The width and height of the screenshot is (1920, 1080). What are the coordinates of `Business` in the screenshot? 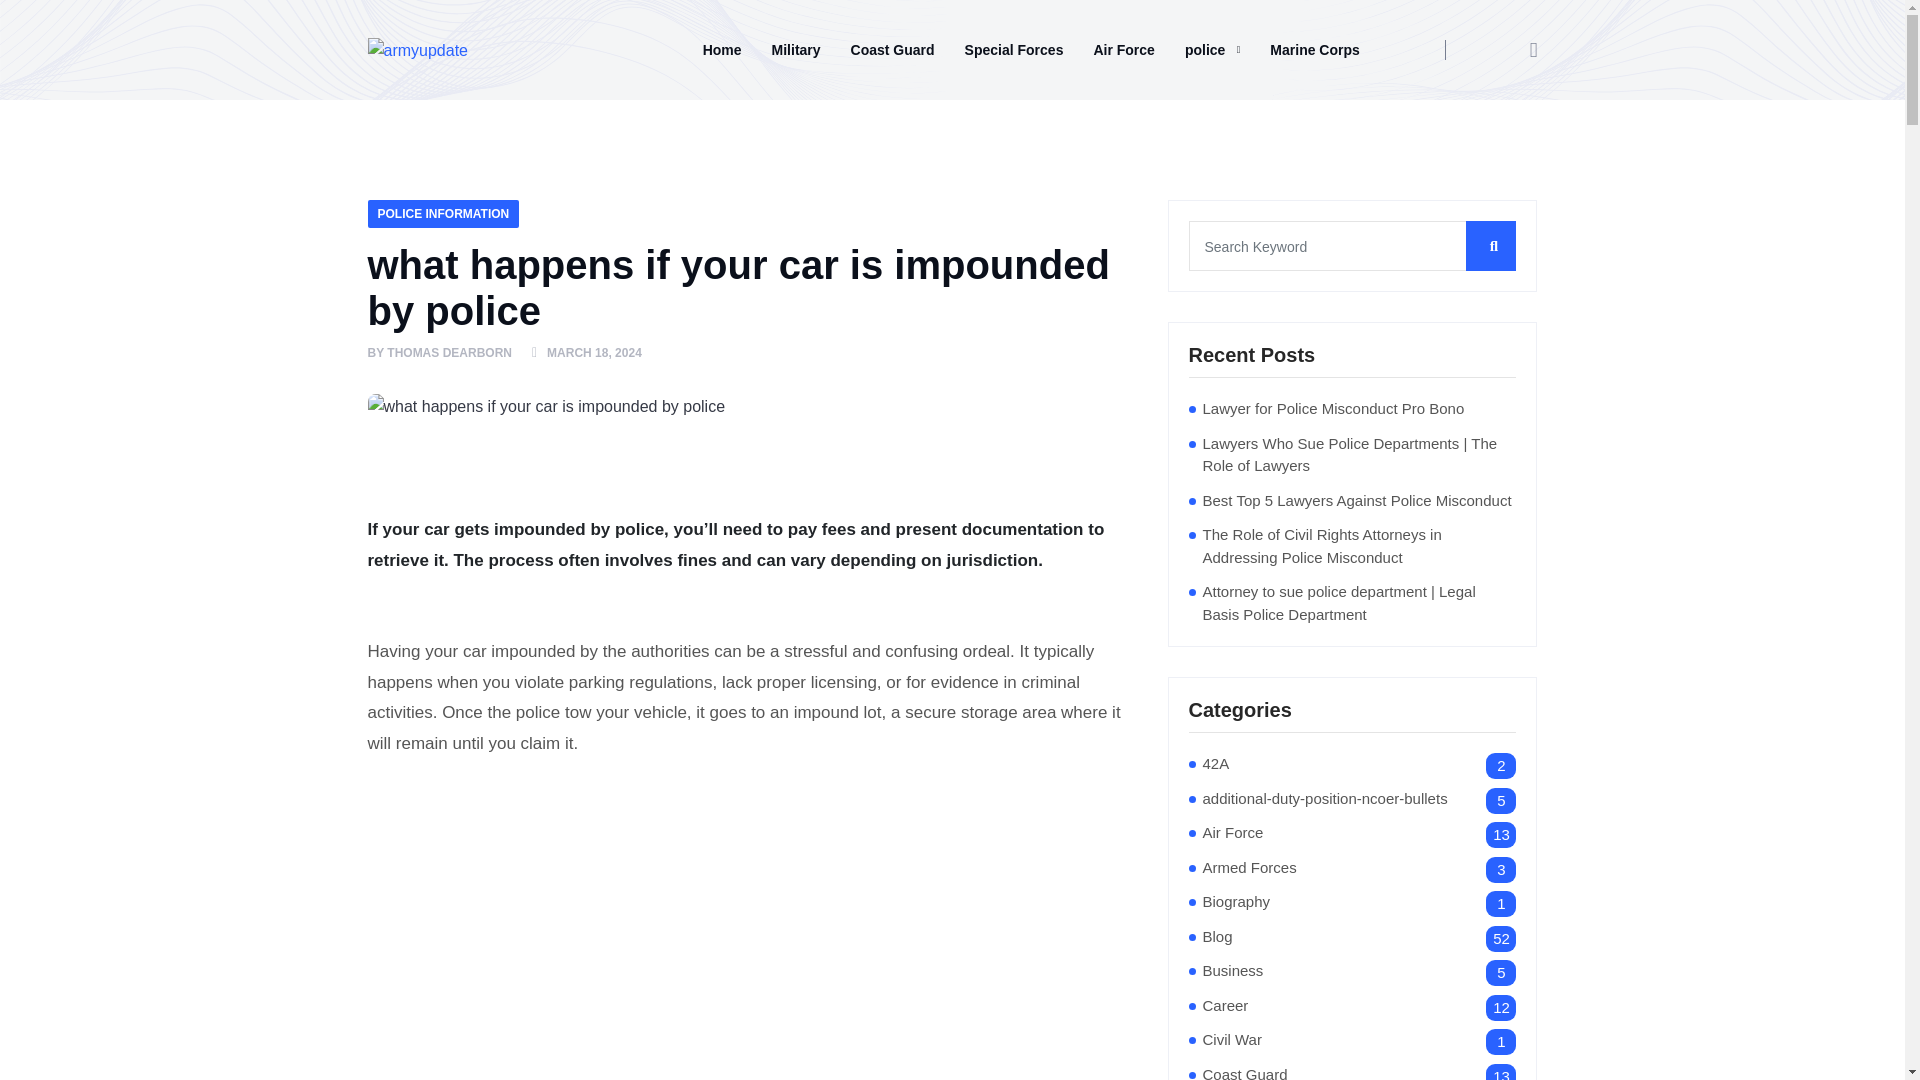 It's located at (1232, 971).